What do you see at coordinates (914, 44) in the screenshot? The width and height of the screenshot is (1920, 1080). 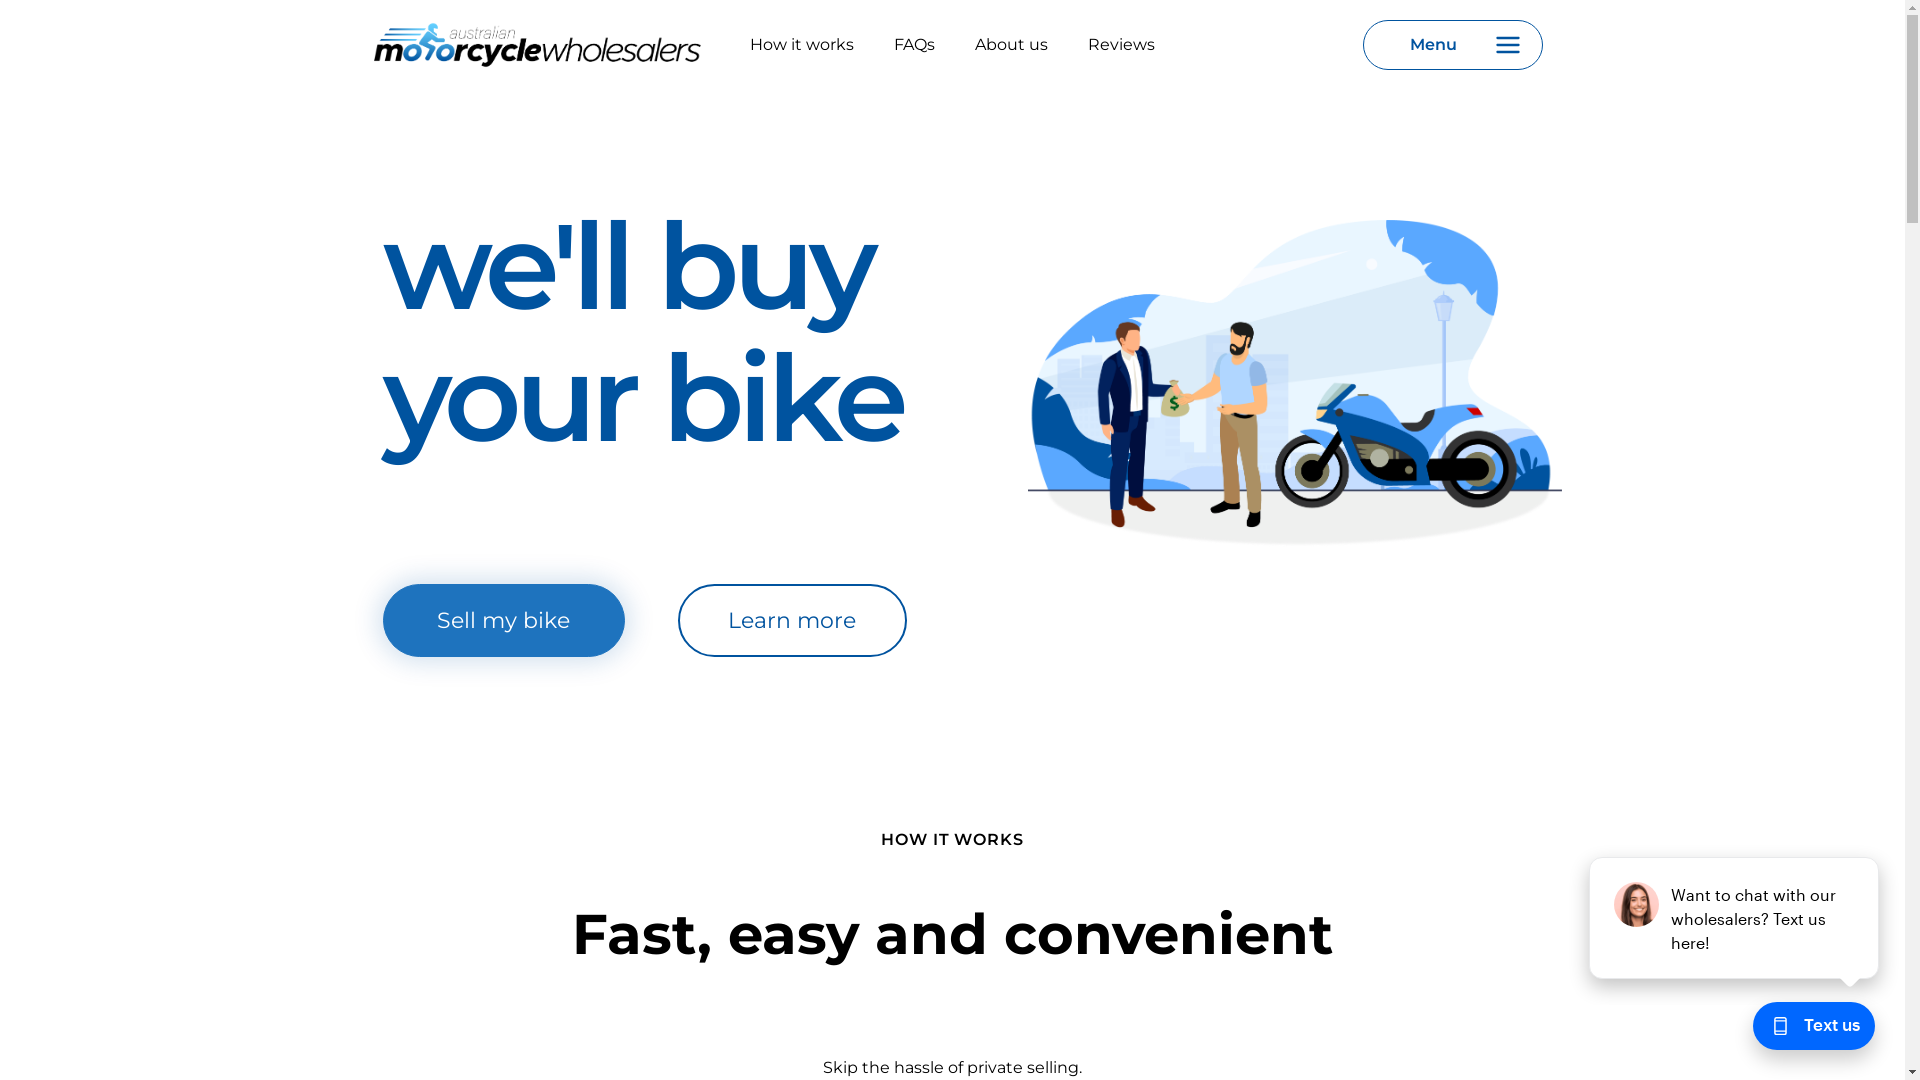 I see `FAQs` at bounding box center [914, 44].